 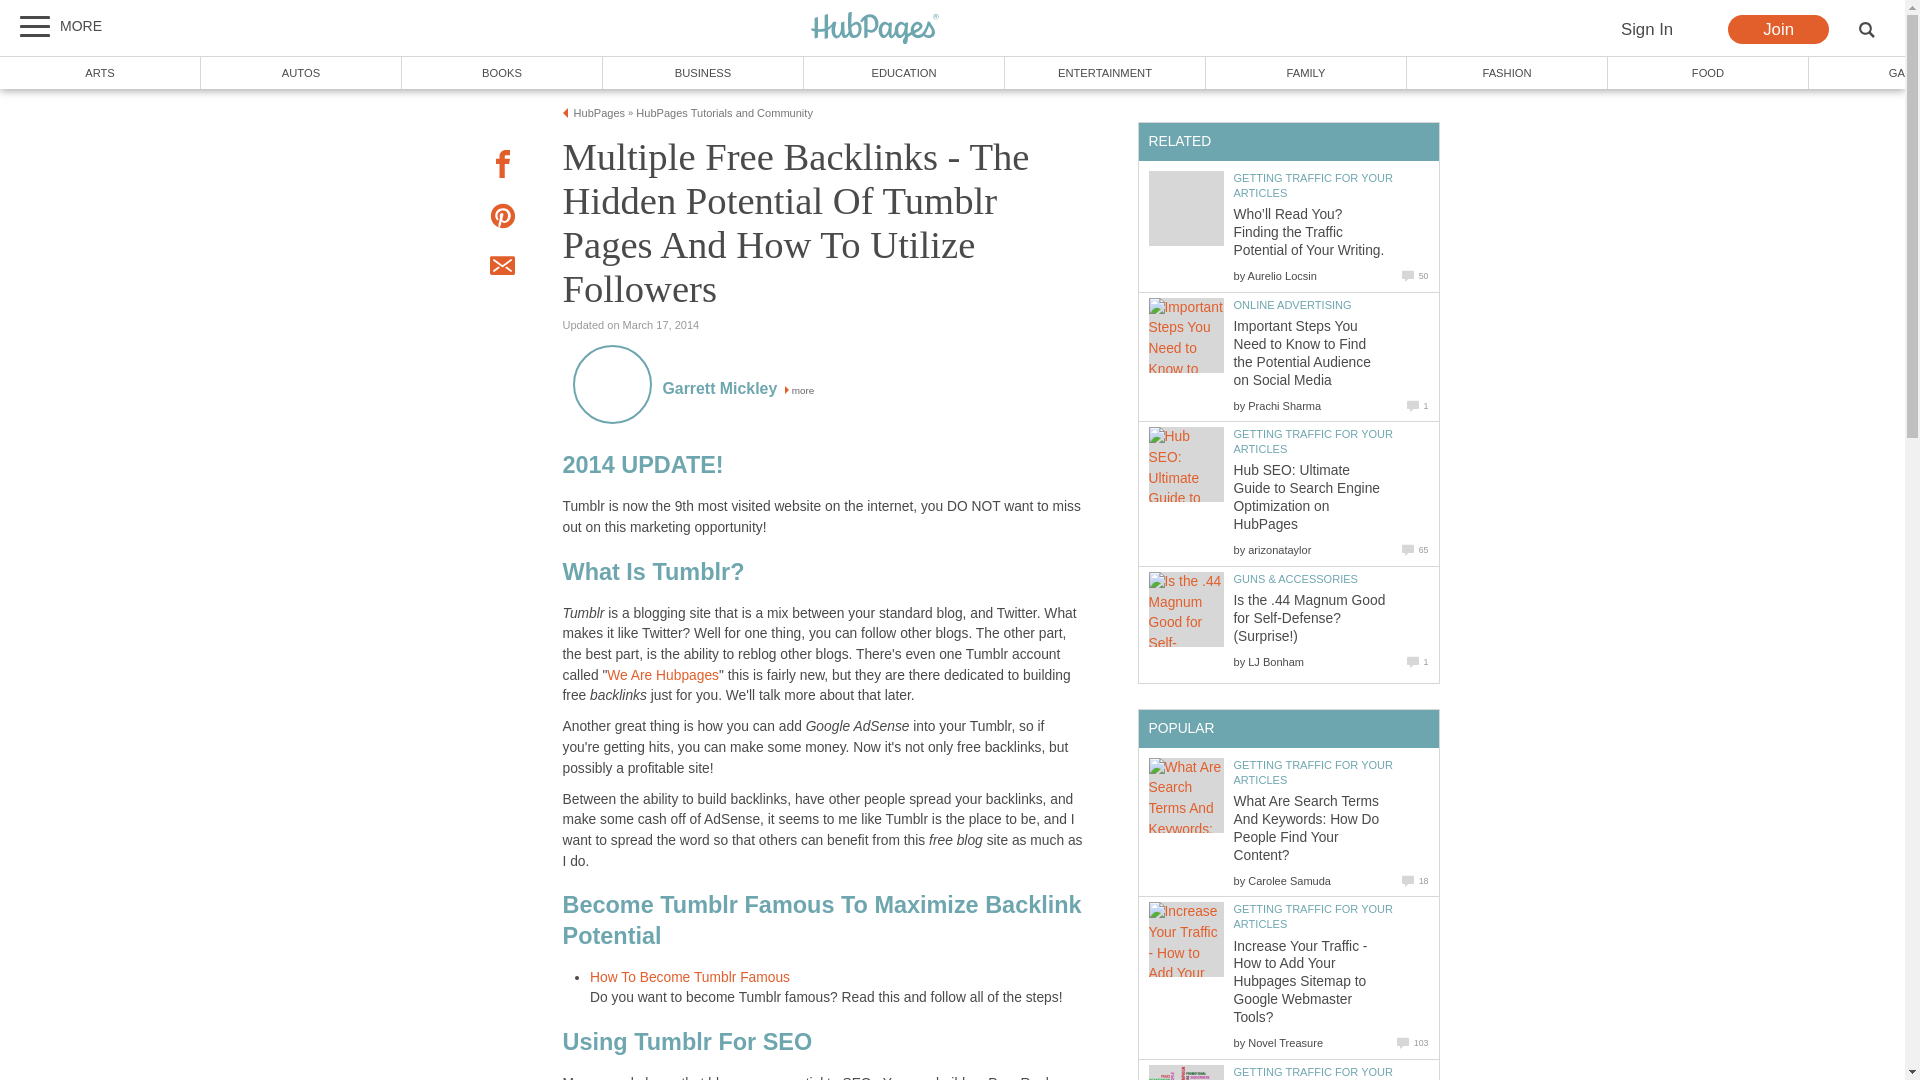 I want to click on FAMILY, so click(x=1306, y=72).